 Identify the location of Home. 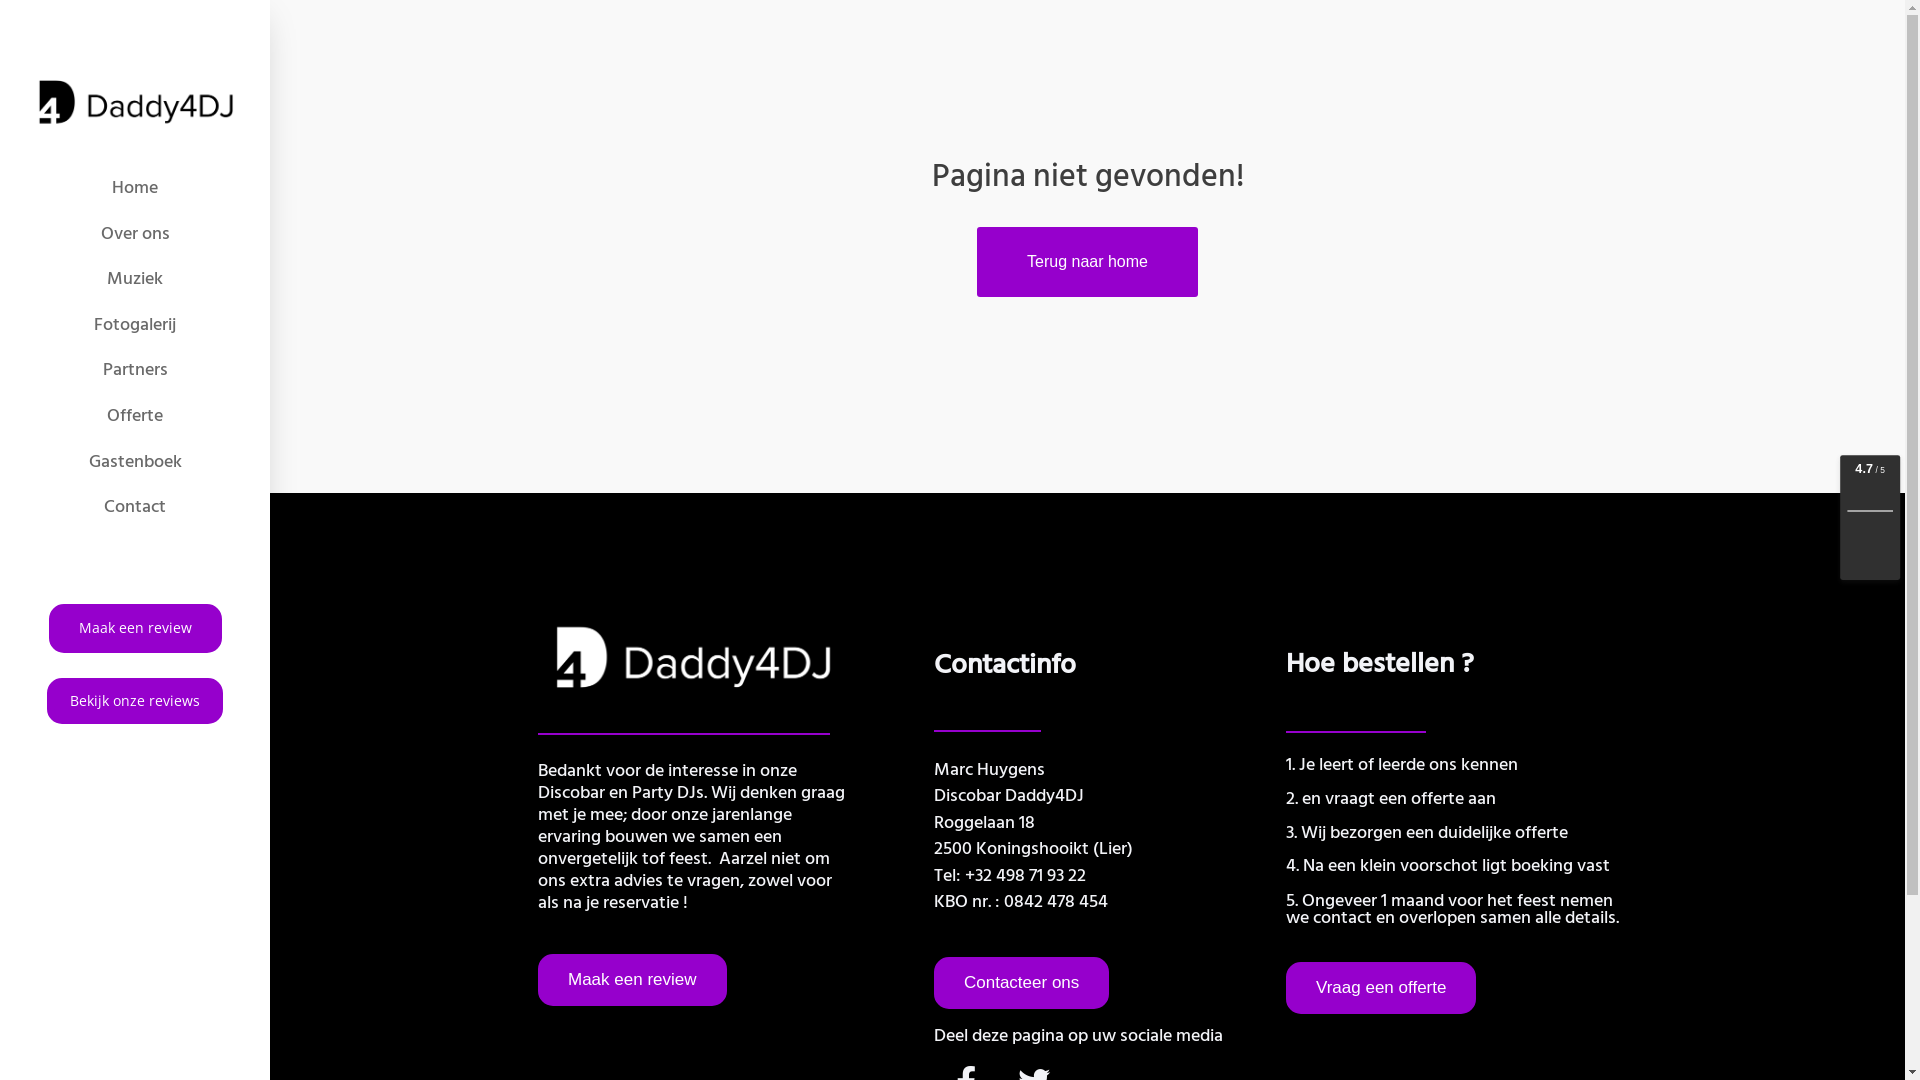
(135, 188).